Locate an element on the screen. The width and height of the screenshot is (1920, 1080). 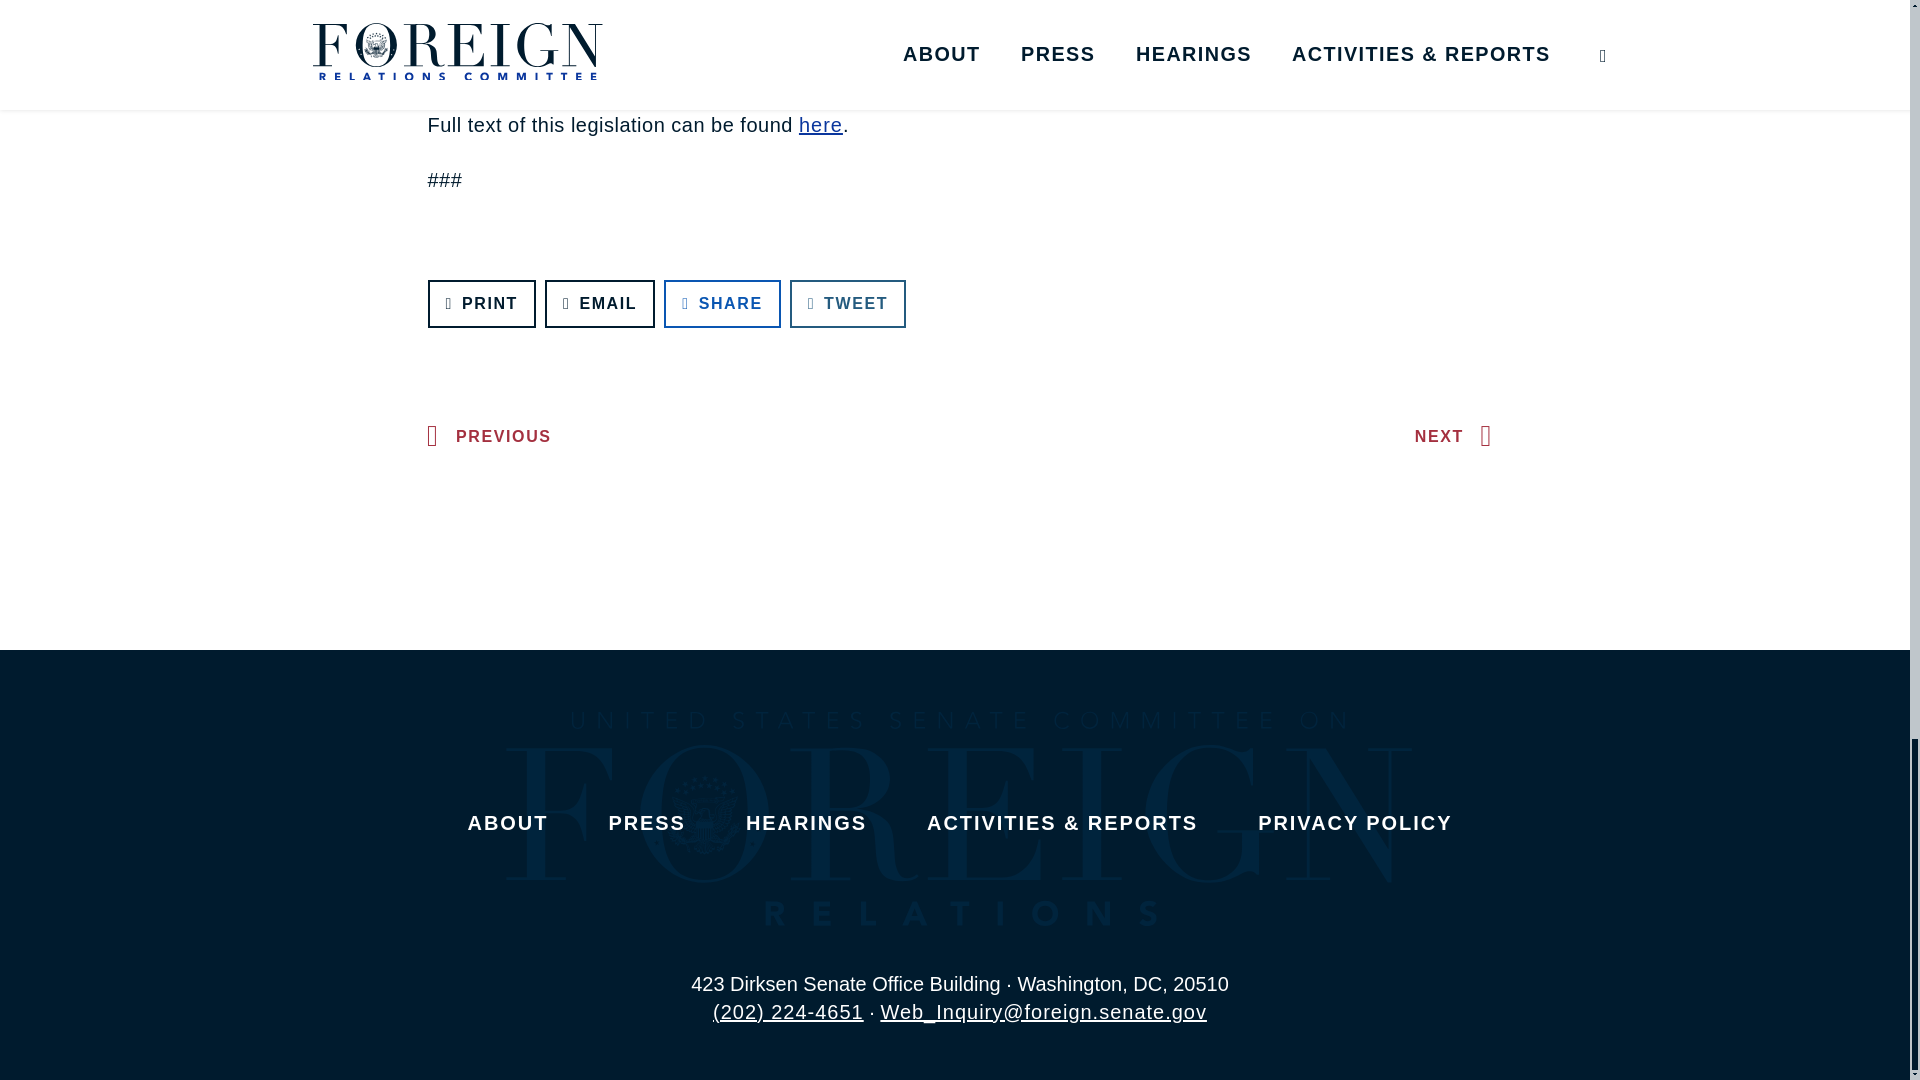
here is located at coordinates (820, 125).